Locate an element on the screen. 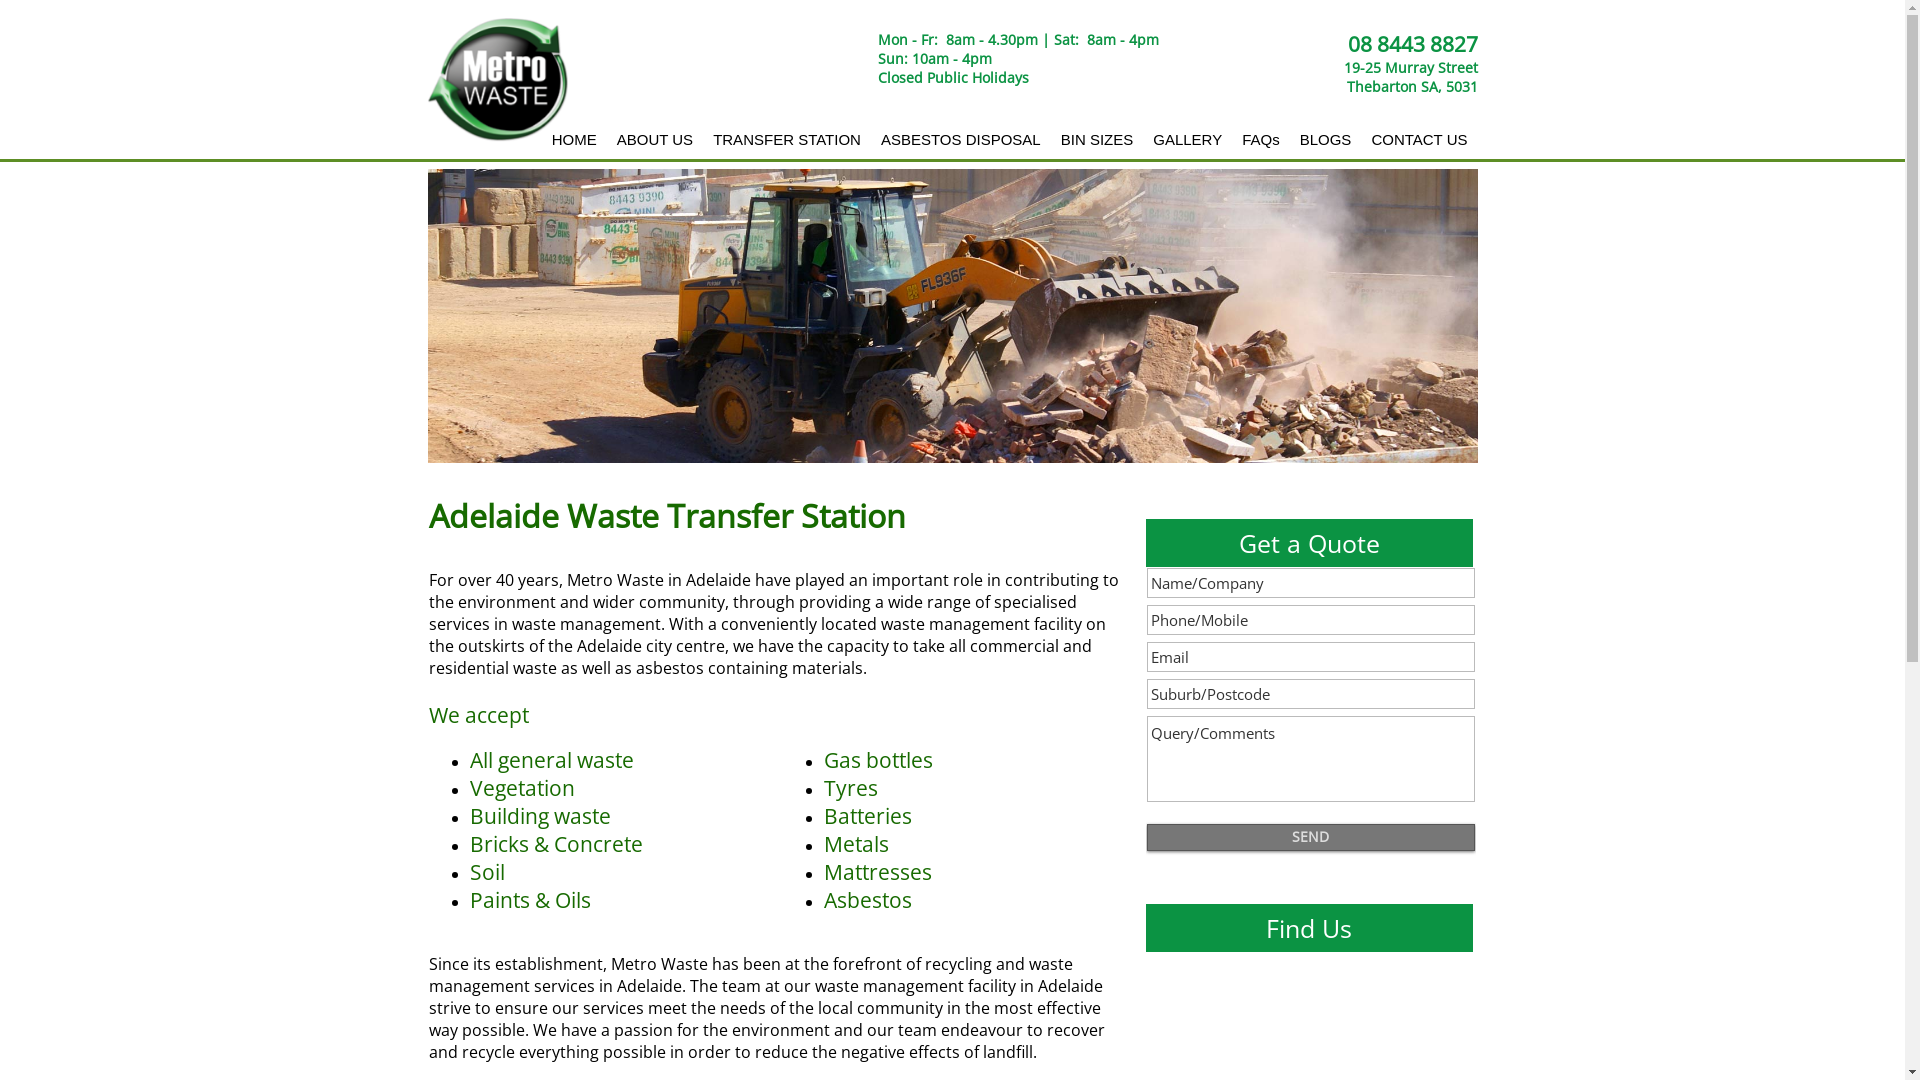 The width and height of the screenshot is (1920, 1080). TRANSFER STATION is located at coordinates (787, 140).